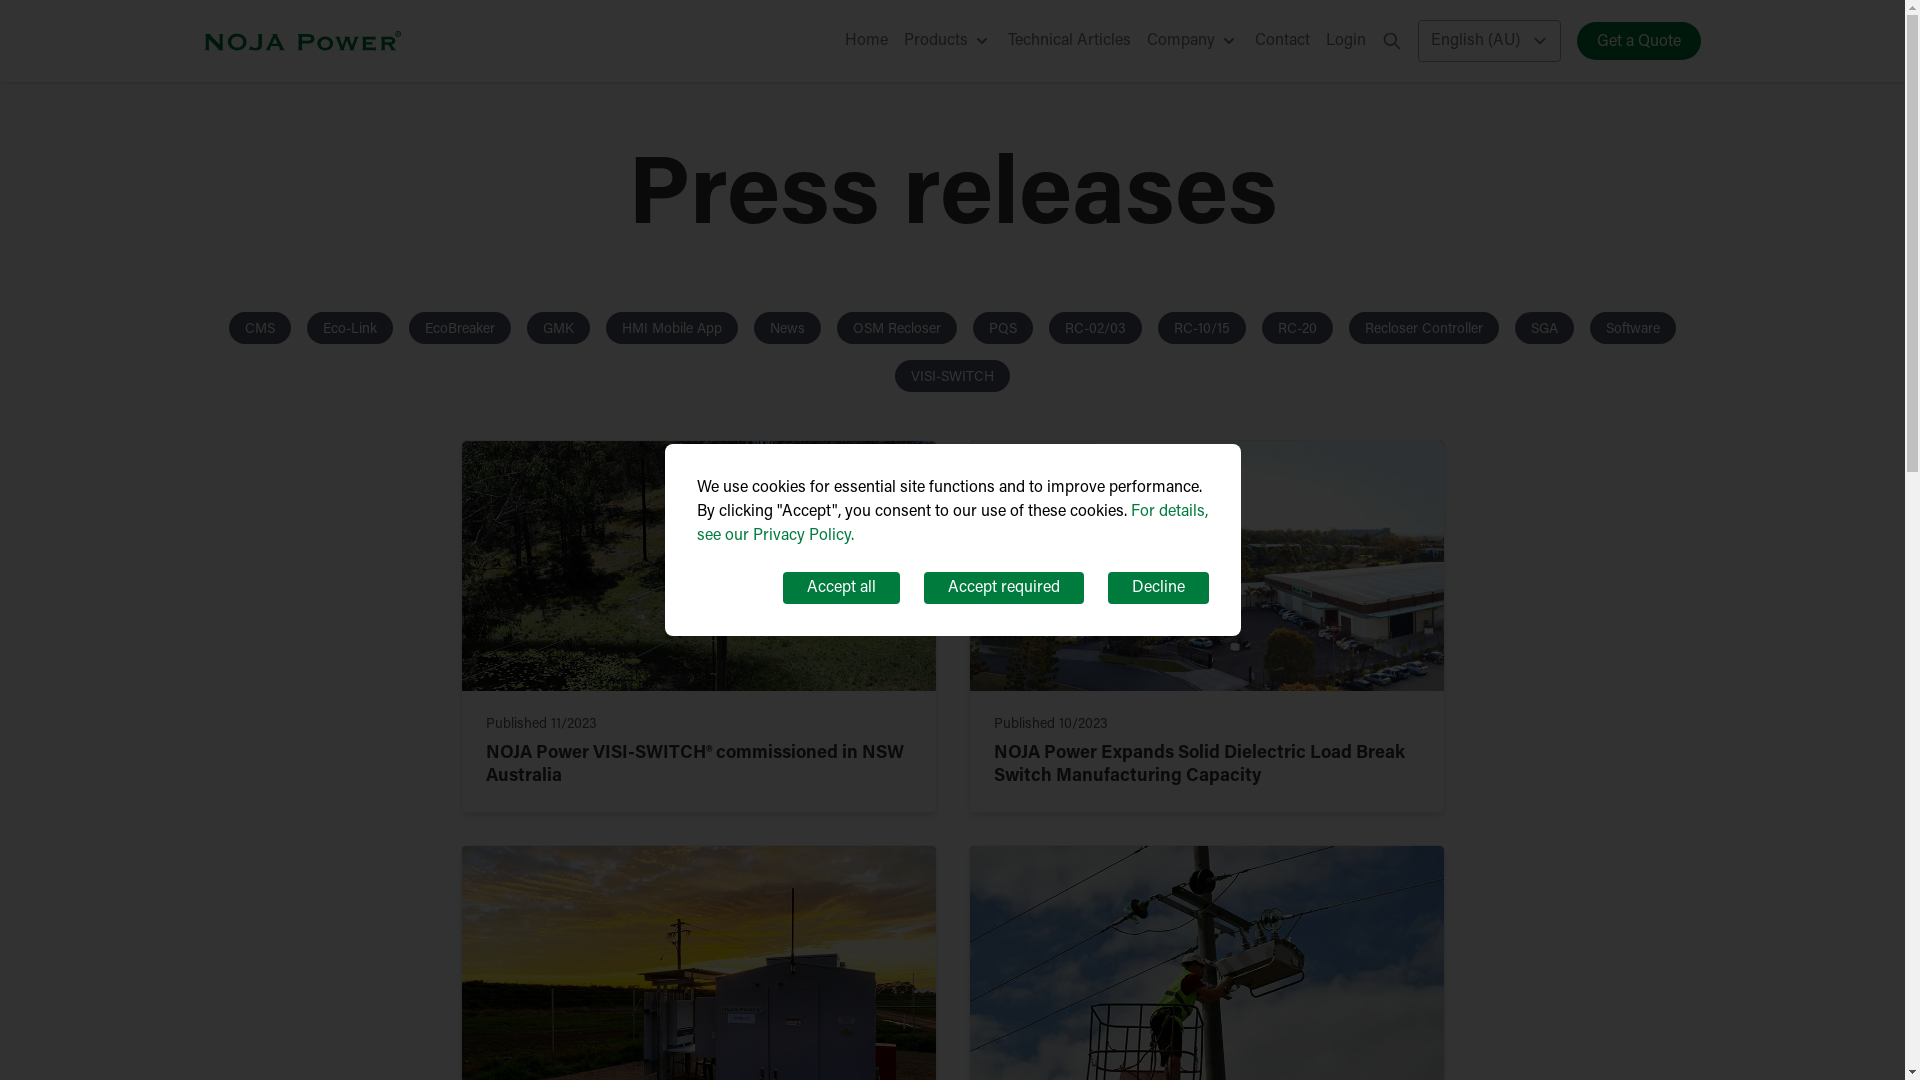  I want to click on Login, so click(1346, 41).